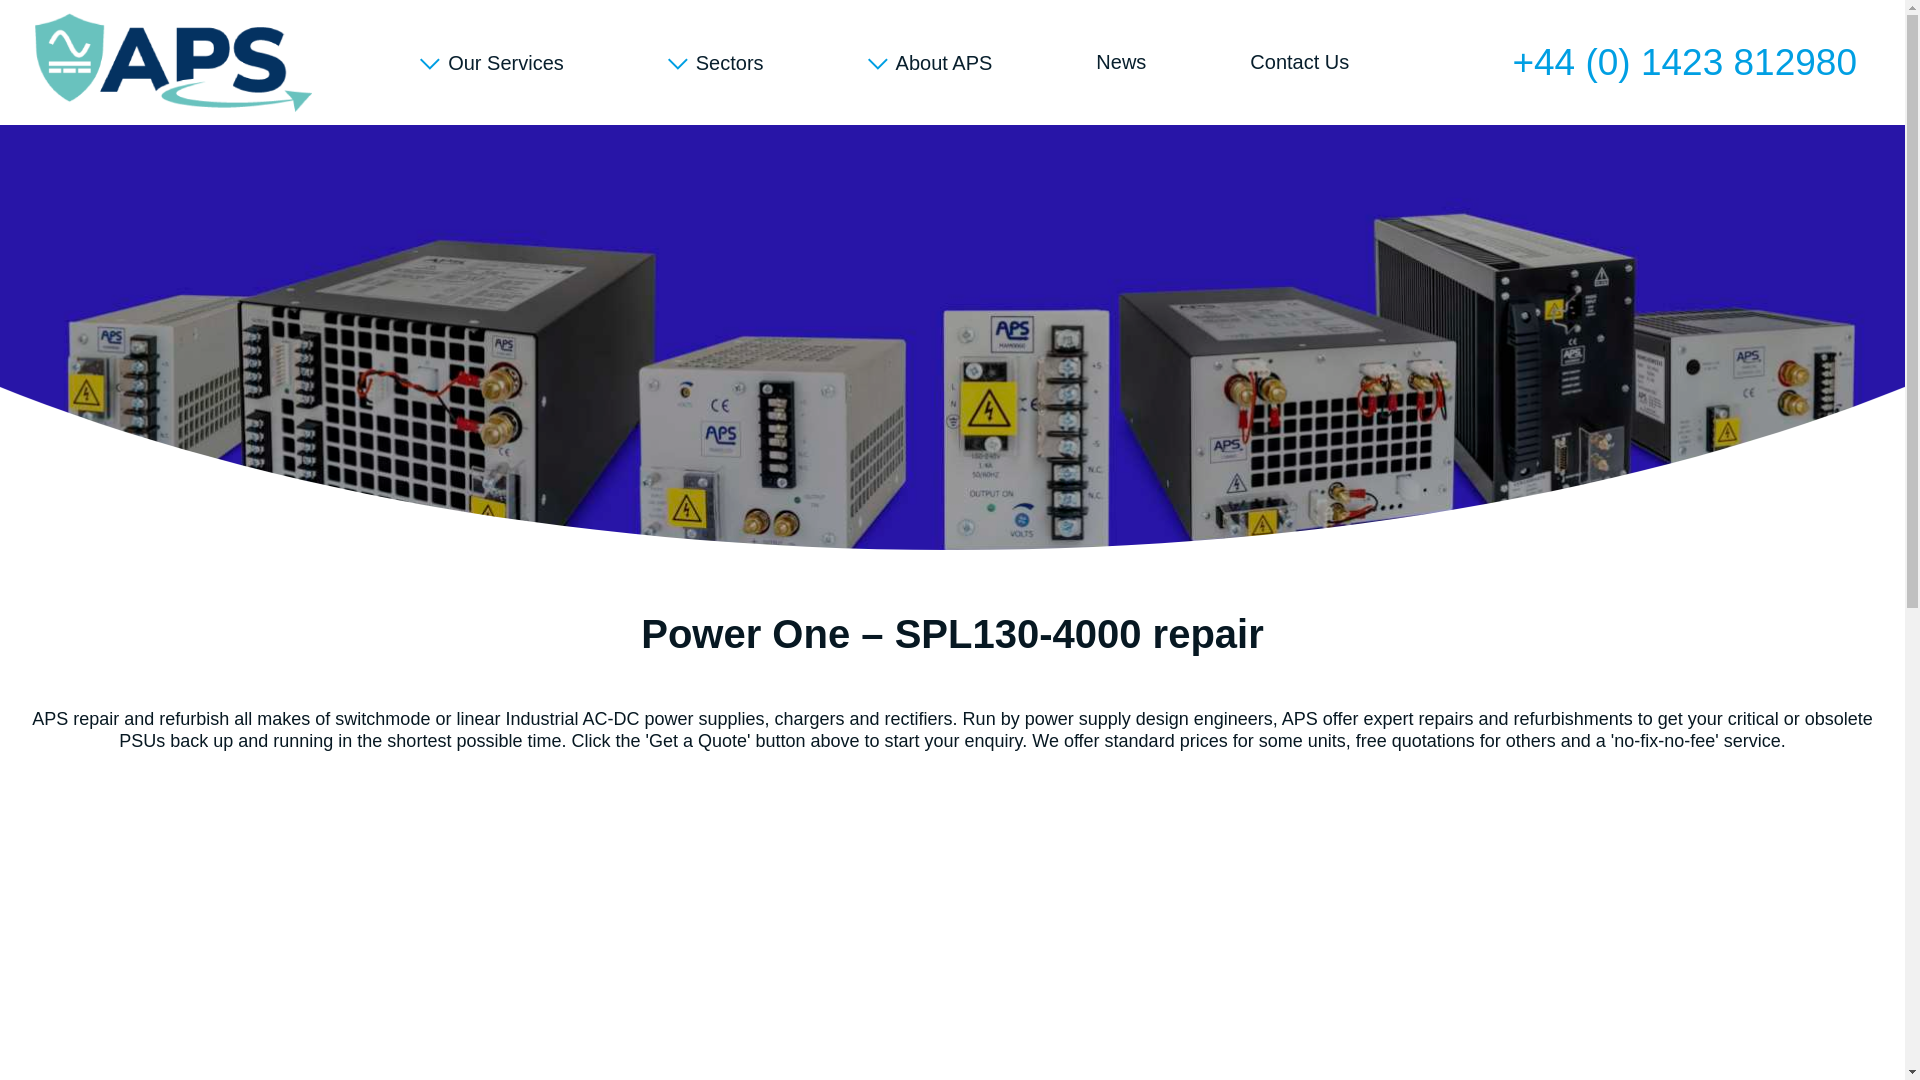  I want to click on Contact Us, so click(1300, 62).